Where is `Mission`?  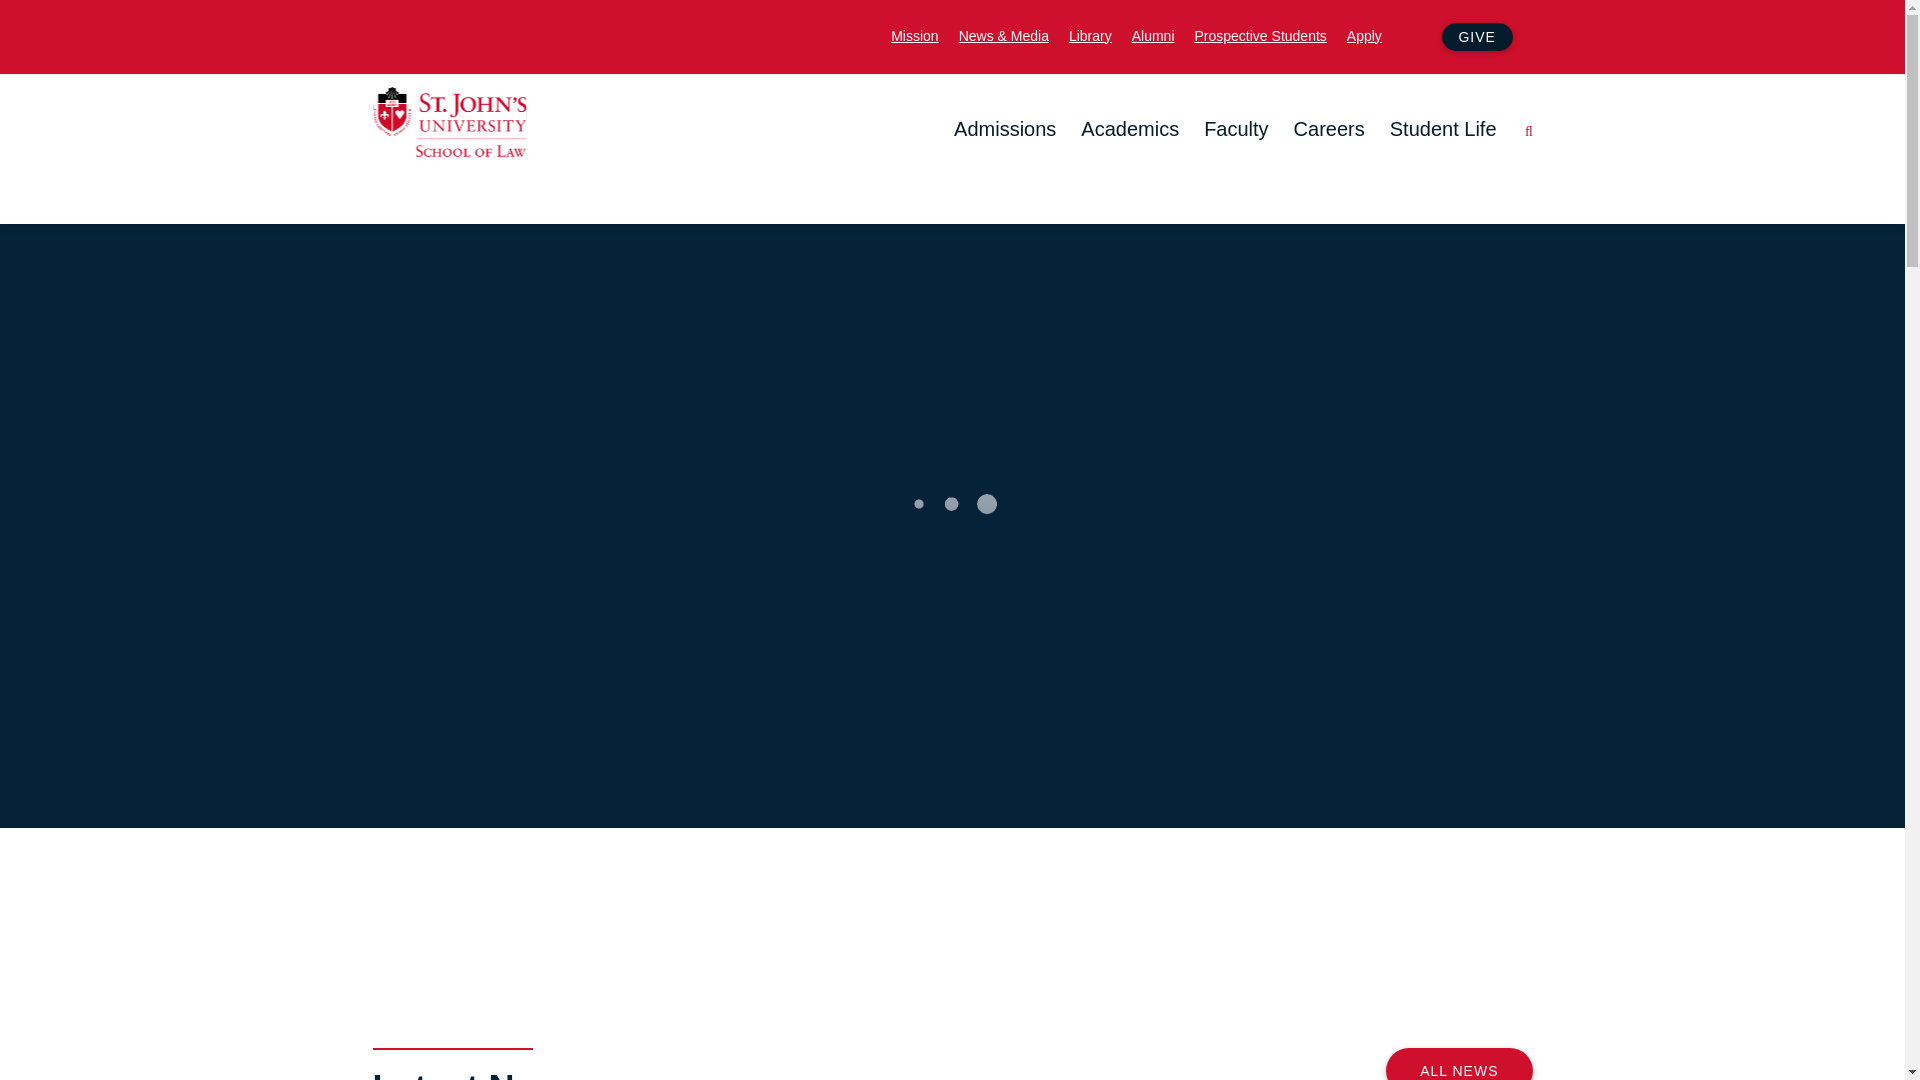 Mission is located at coordinates (914, 34).